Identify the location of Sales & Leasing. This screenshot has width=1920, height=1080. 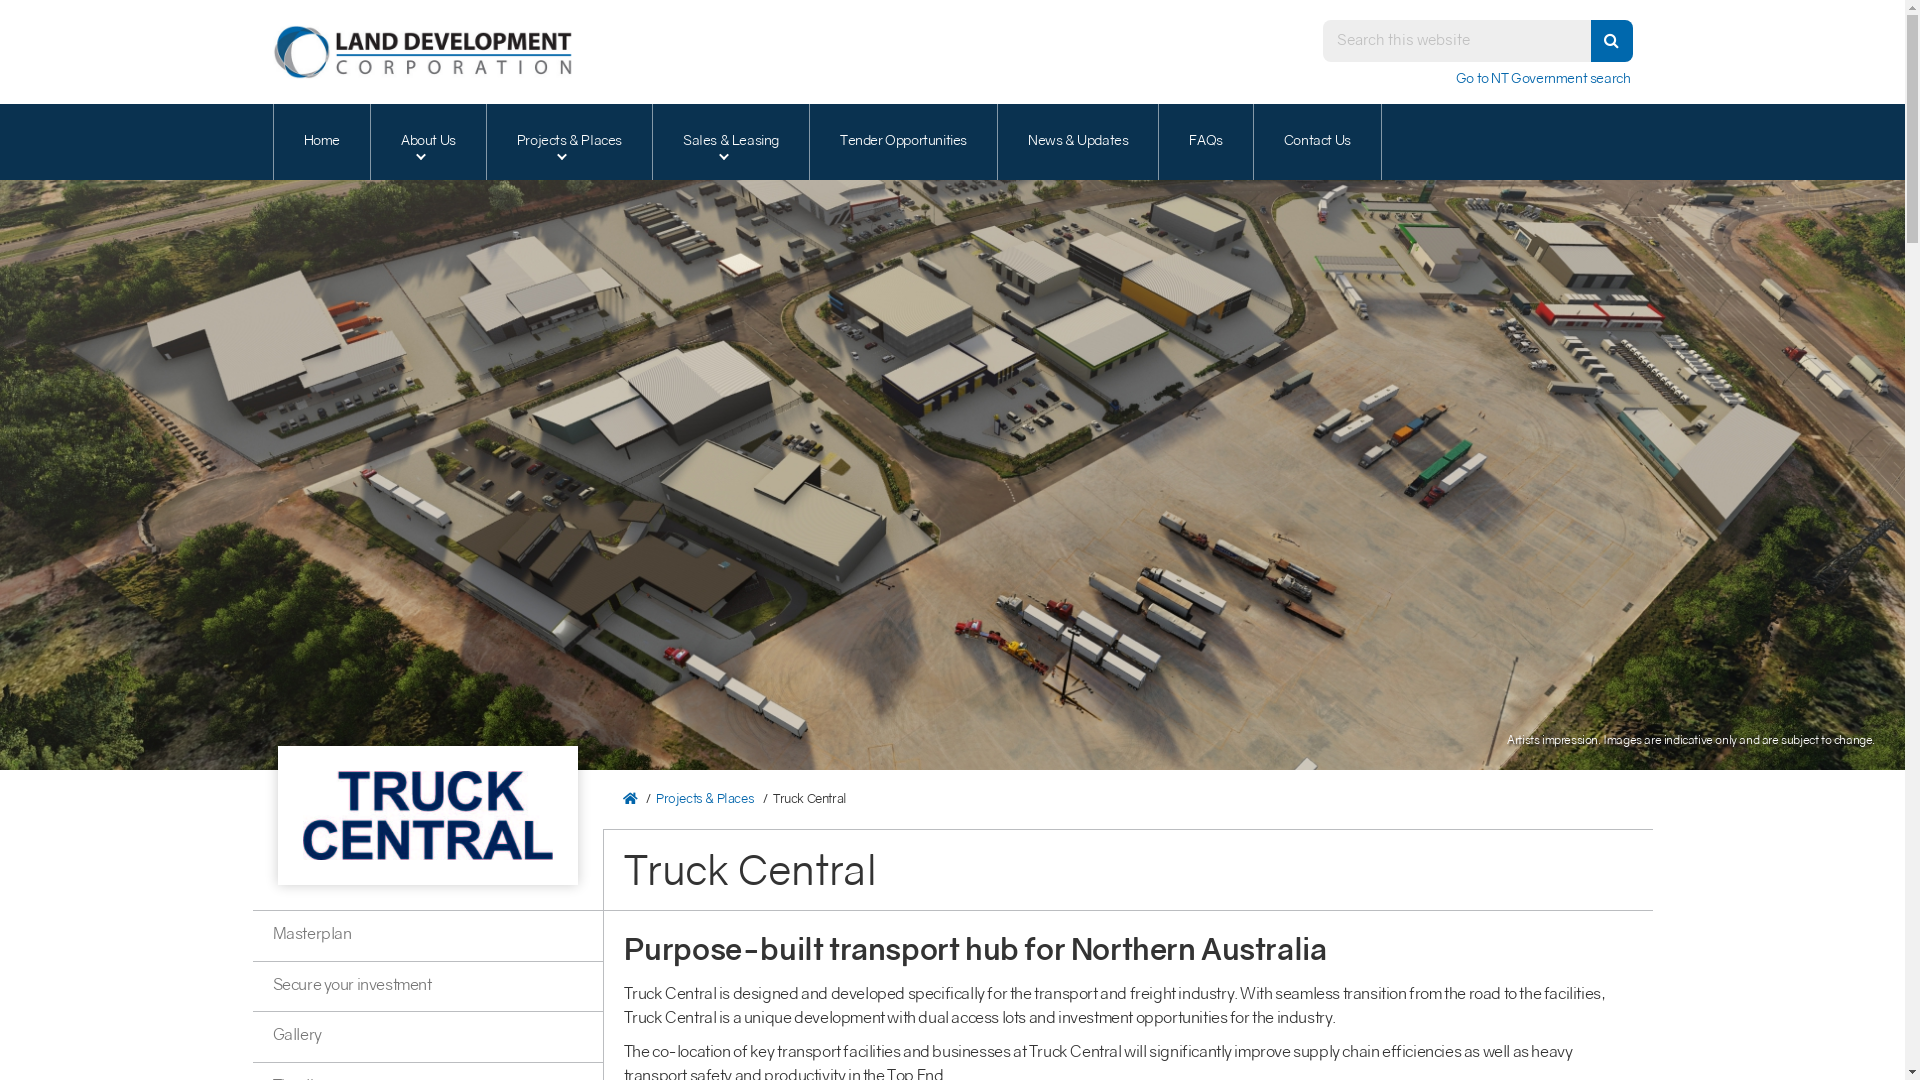
(730, 142).